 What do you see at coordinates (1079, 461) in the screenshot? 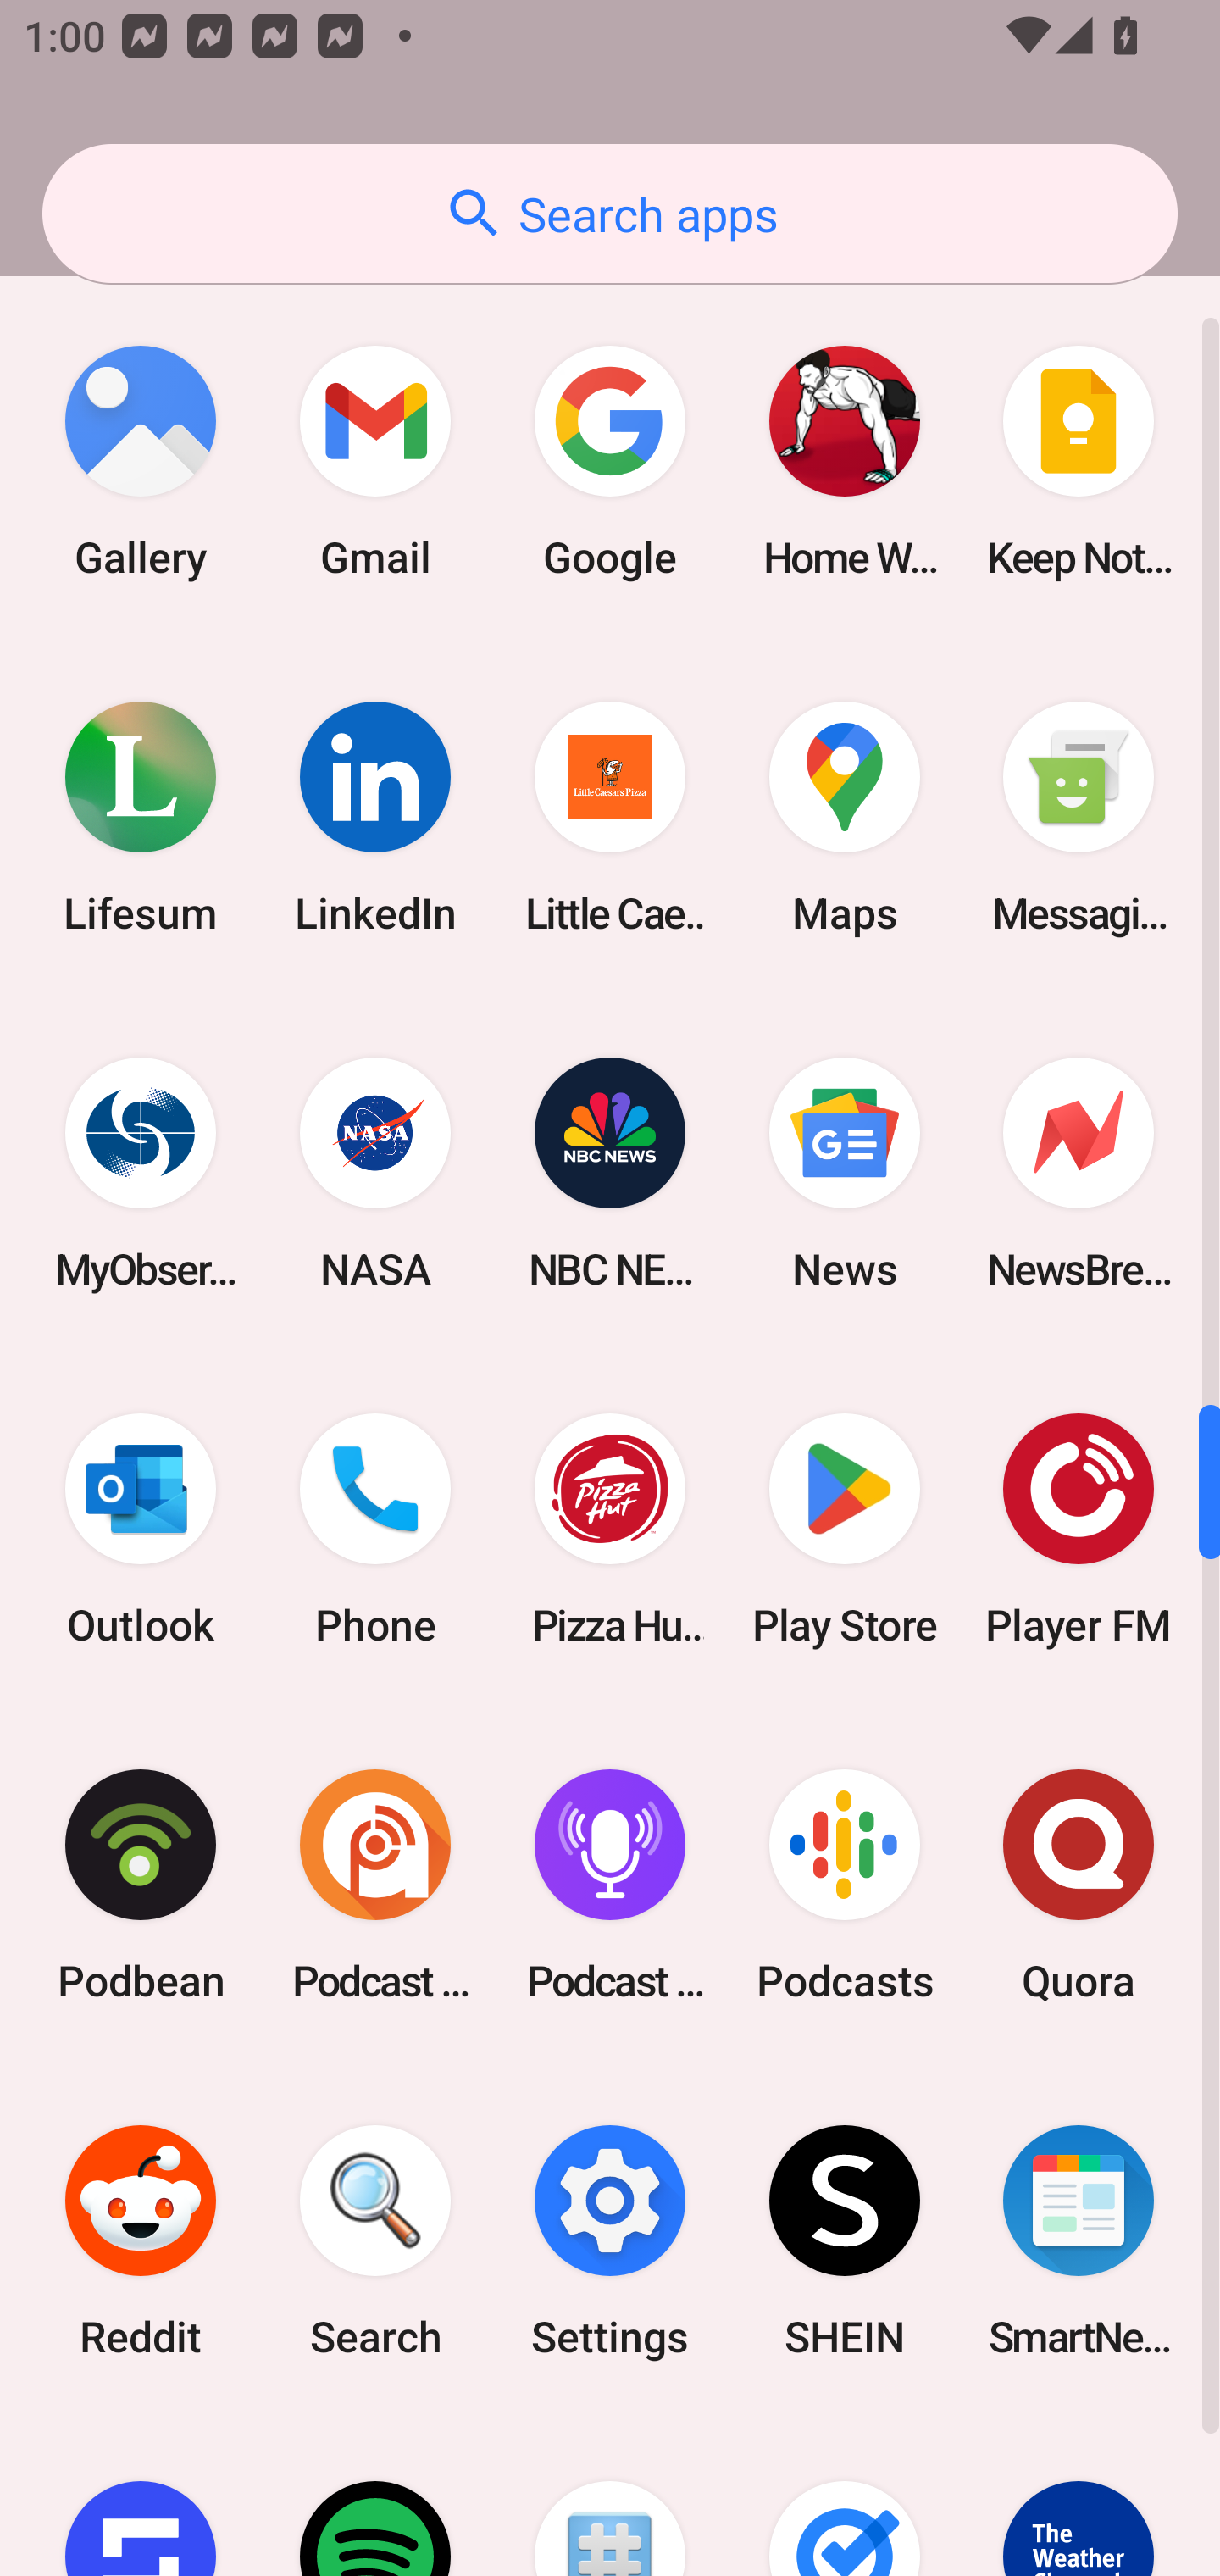
I see `Keep Notes` at bounding box center [1079, 461].